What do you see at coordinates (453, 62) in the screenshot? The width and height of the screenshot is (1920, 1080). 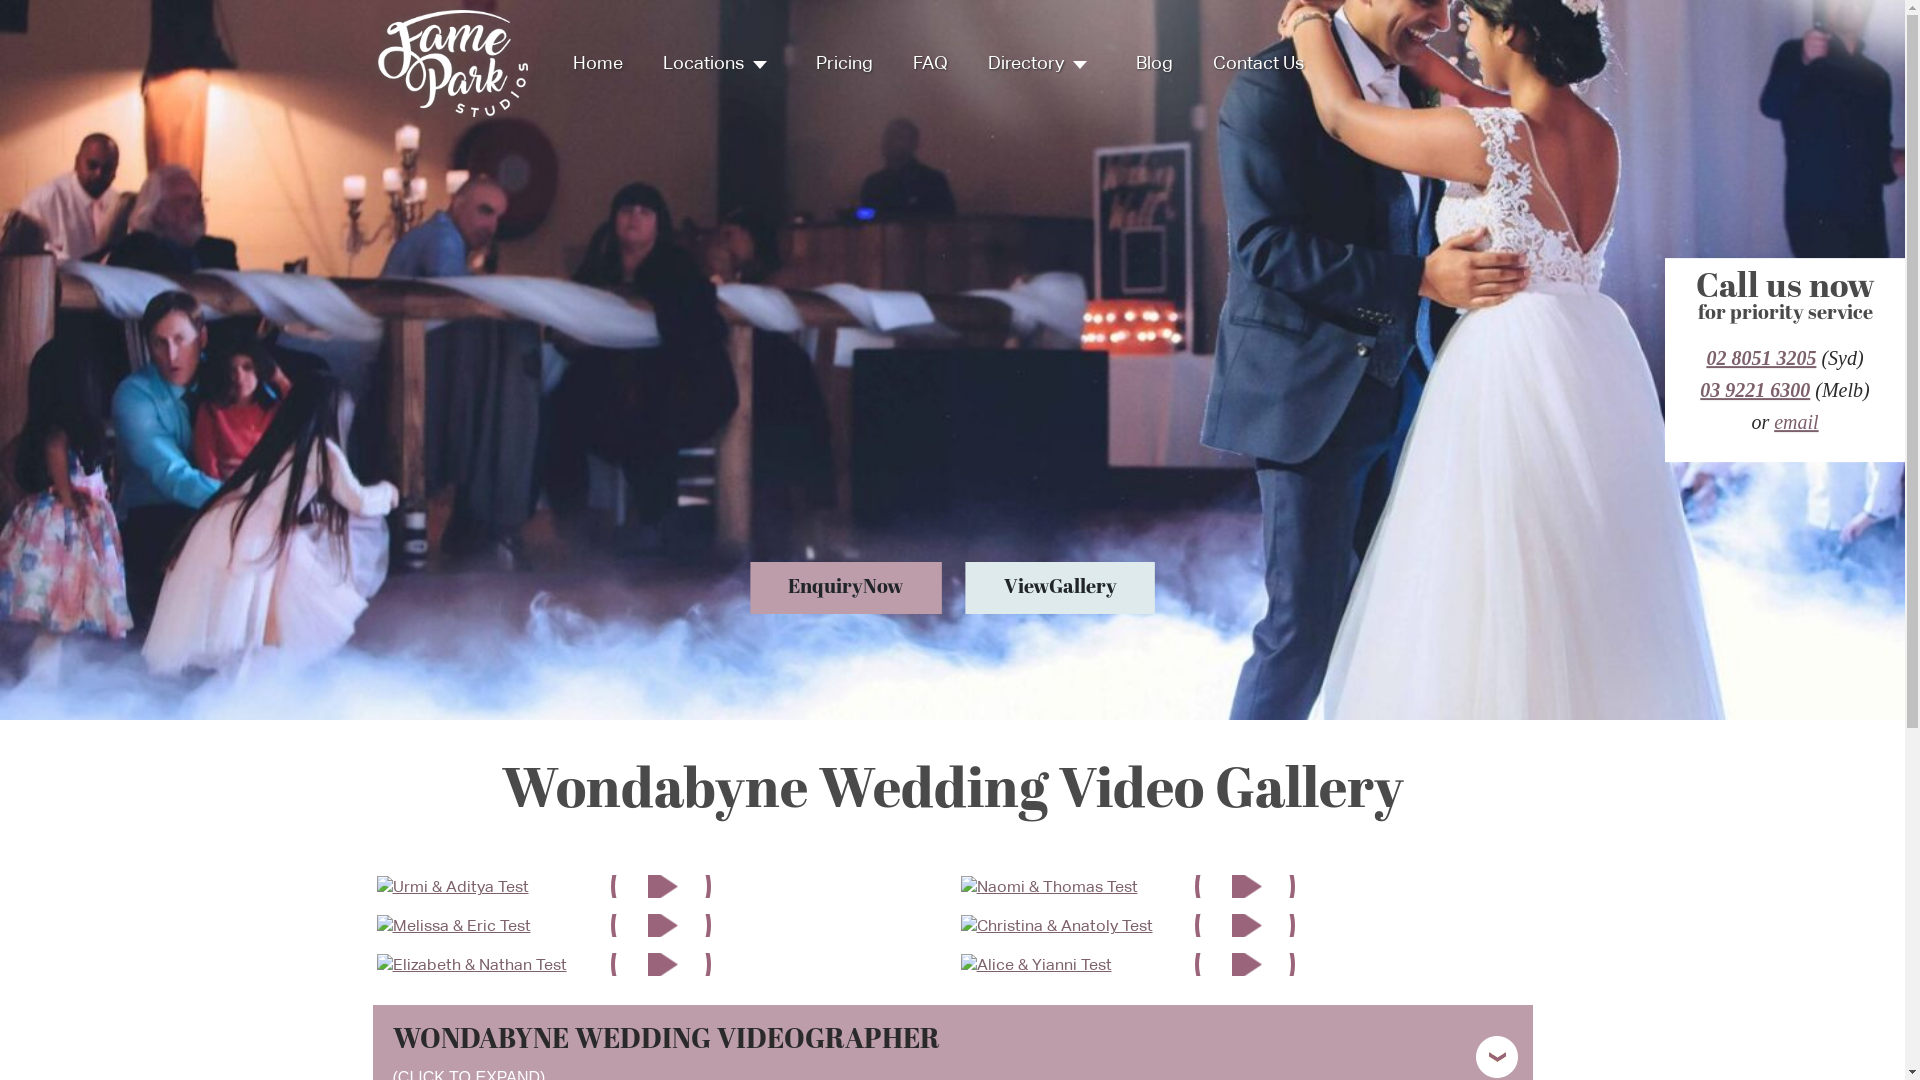 I see `Fame Park Studios` at bounding box center [453, 62].